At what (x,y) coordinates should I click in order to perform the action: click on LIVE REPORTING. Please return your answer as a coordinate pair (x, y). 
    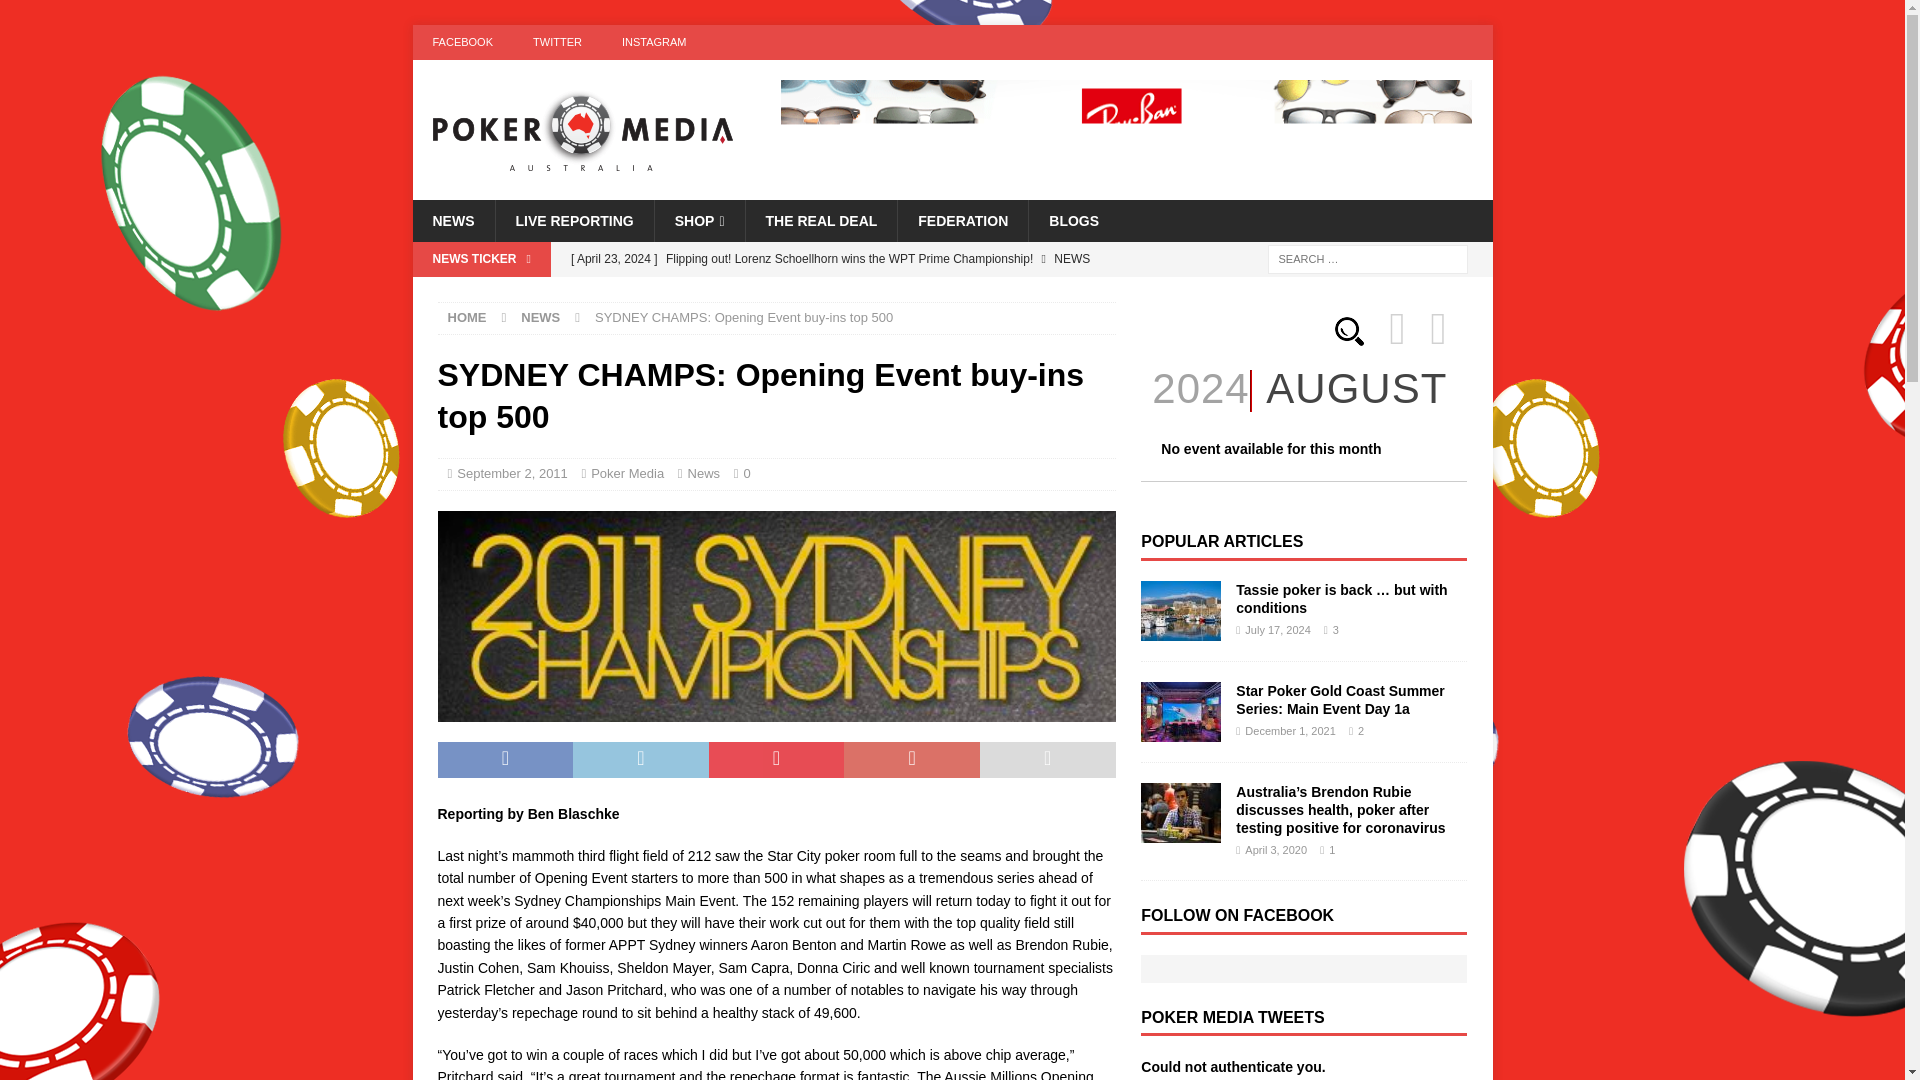
    Looking at the image, I should click on (572, 220).